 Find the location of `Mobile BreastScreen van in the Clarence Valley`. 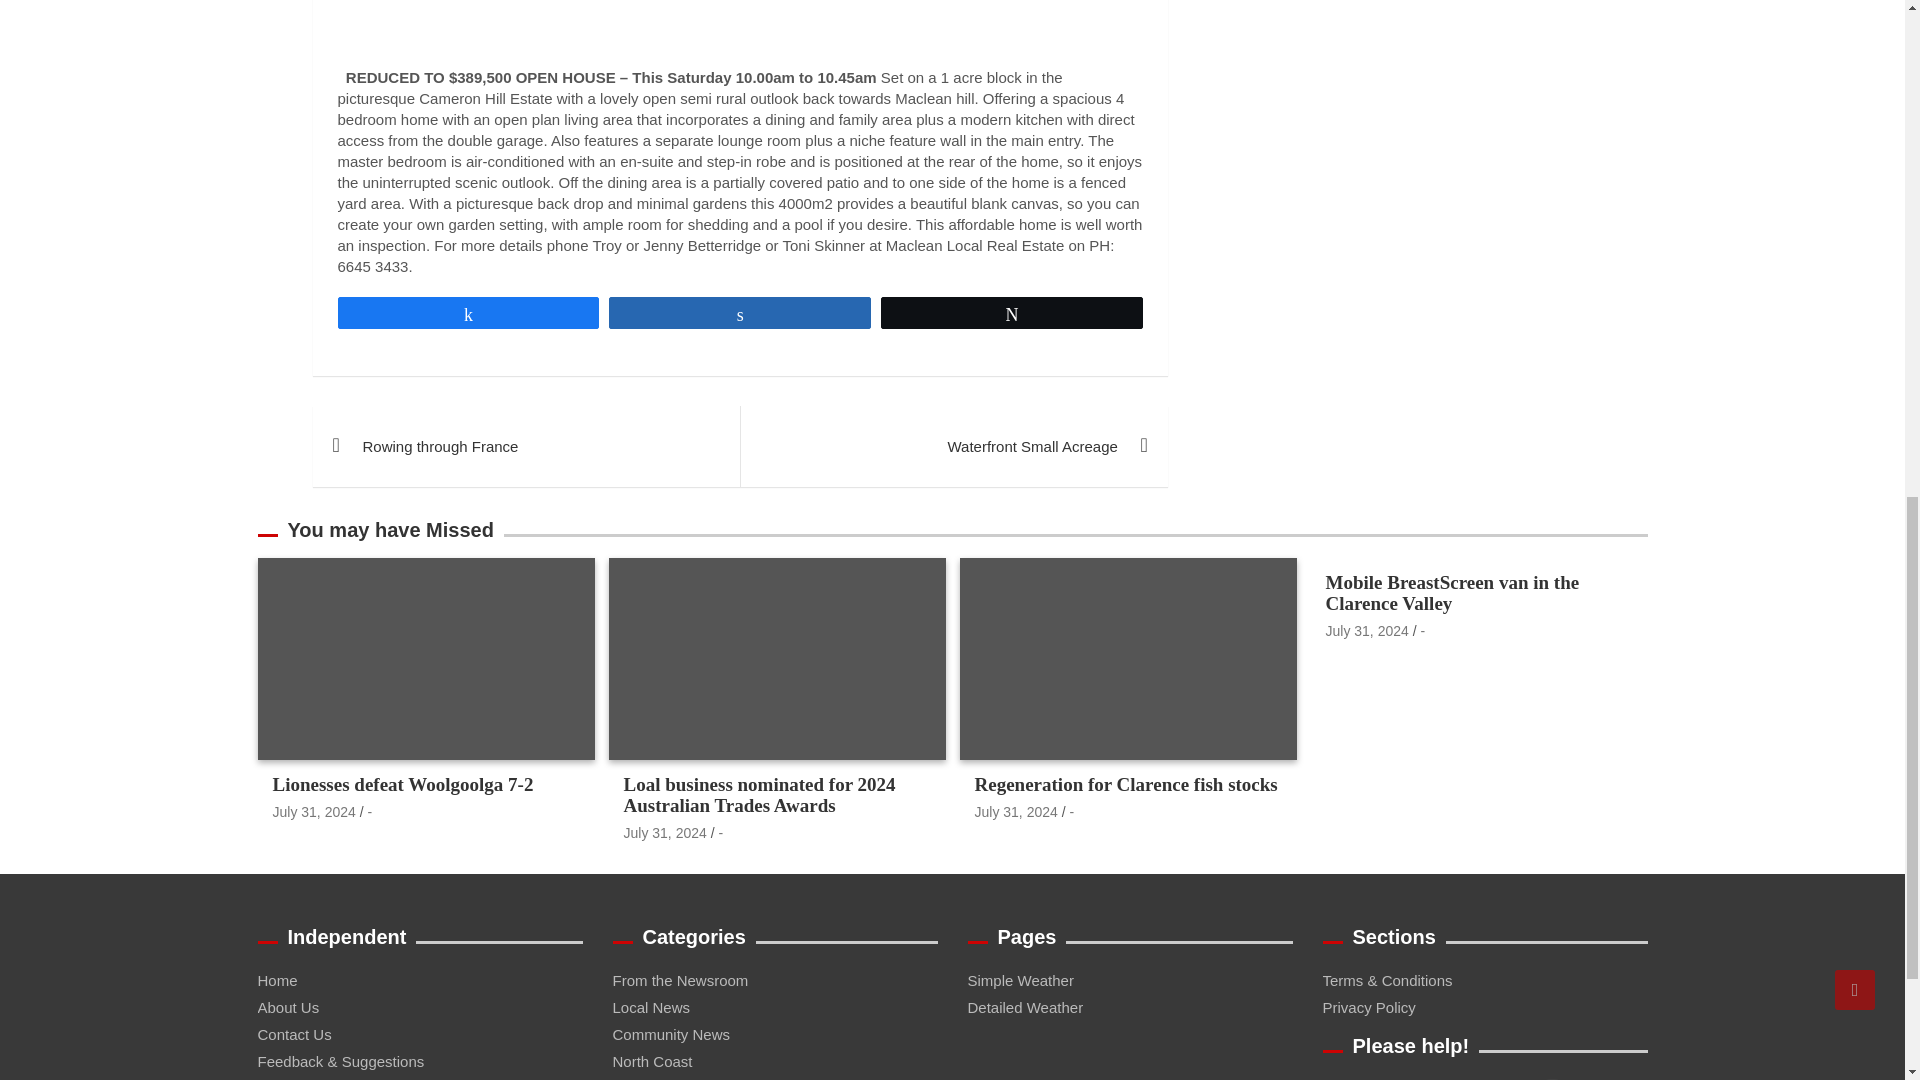

Mobile BreastScreen van in the Clarence Valley is located at coordinates (1368, 631).